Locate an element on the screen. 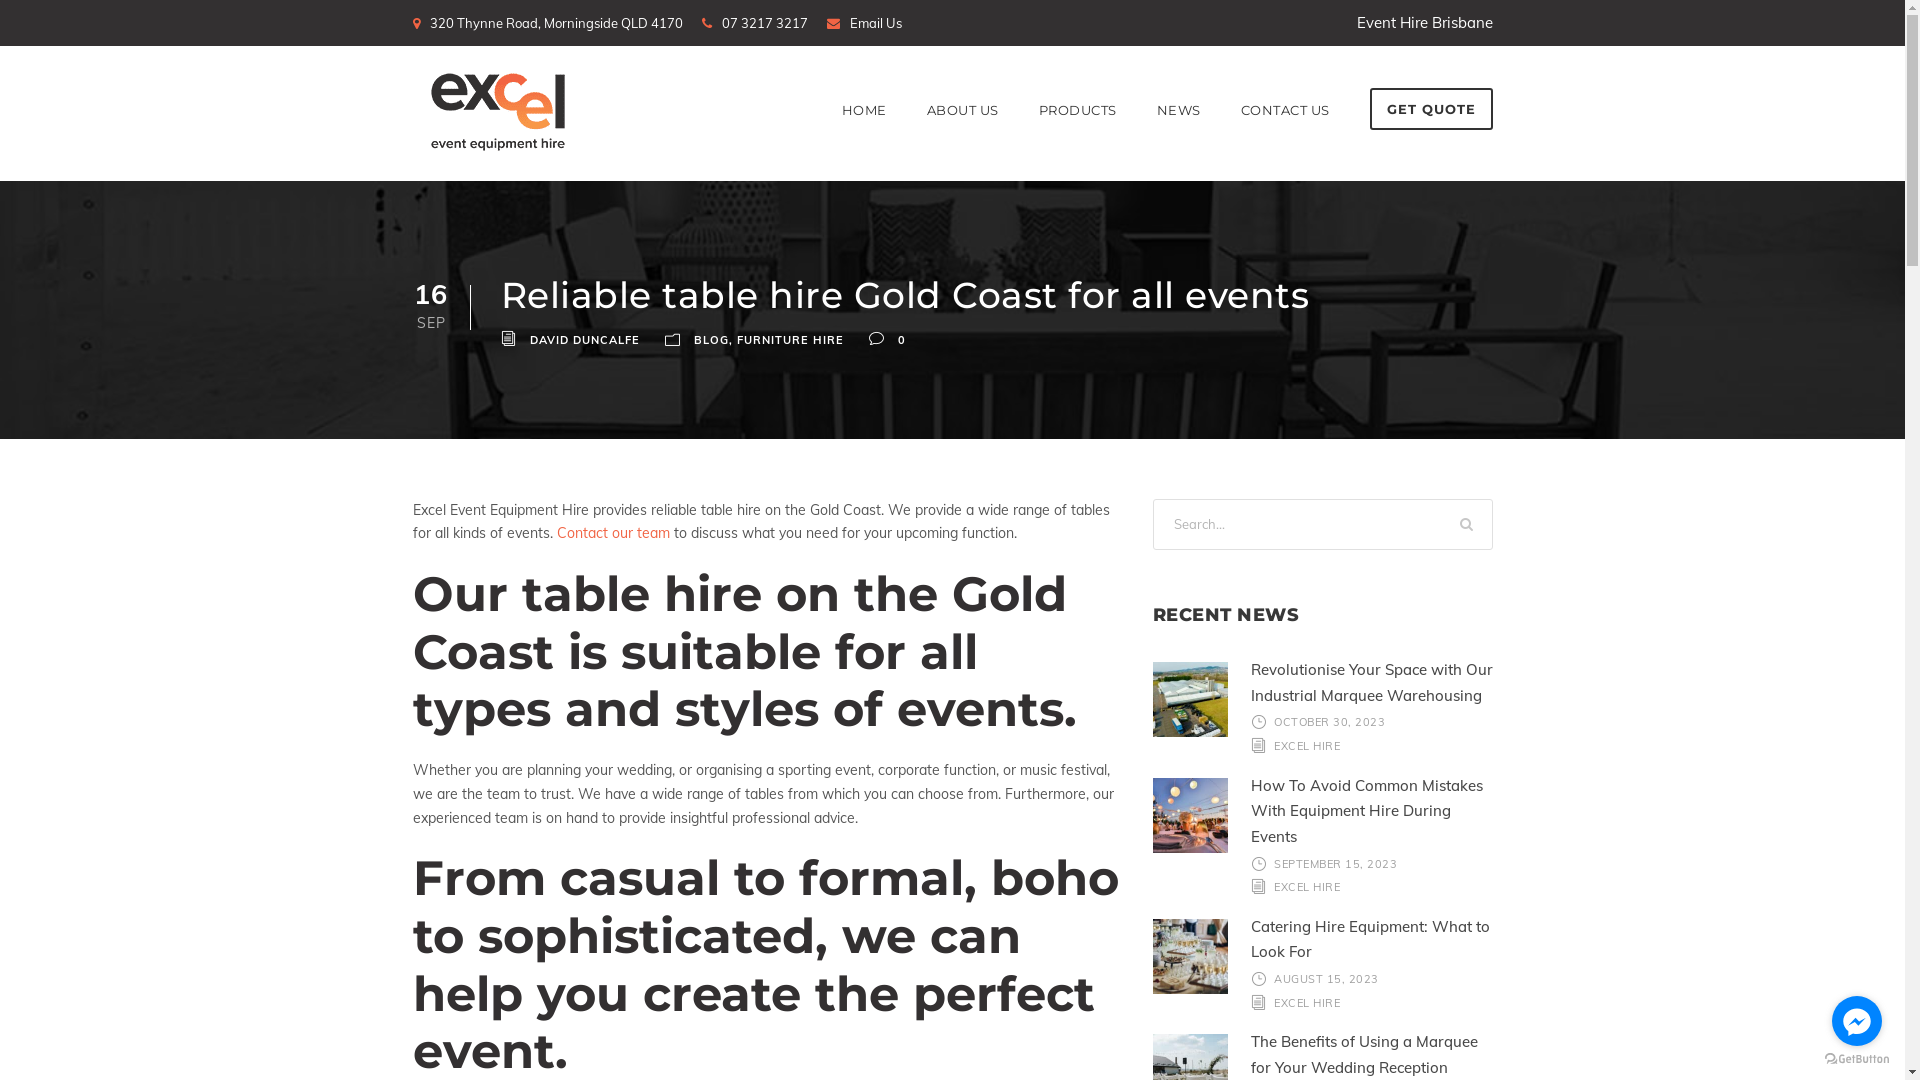 This screenshot has height=1080, width=1920. BLOG is located at coordinates (712, 340).